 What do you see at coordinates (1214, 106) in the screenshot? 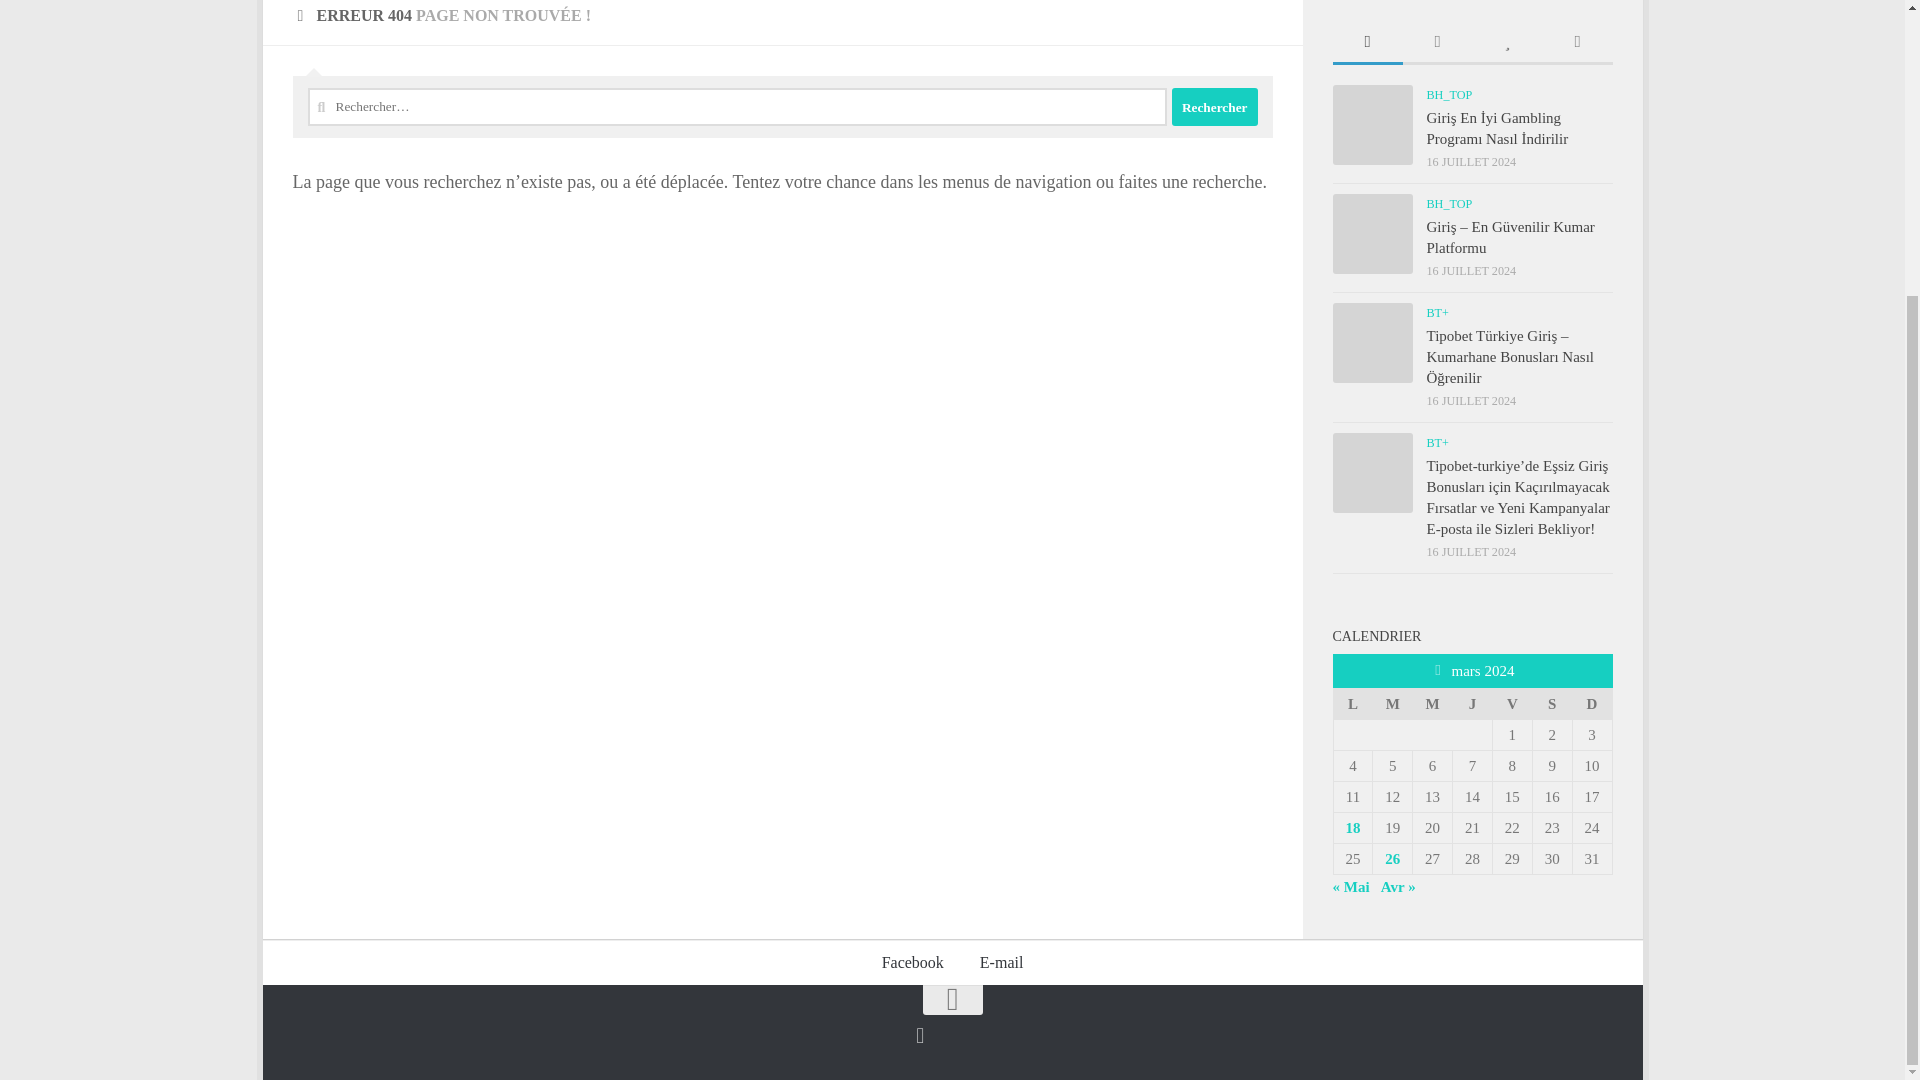
I see `Rechercher` at bounding box center [1214, 106].